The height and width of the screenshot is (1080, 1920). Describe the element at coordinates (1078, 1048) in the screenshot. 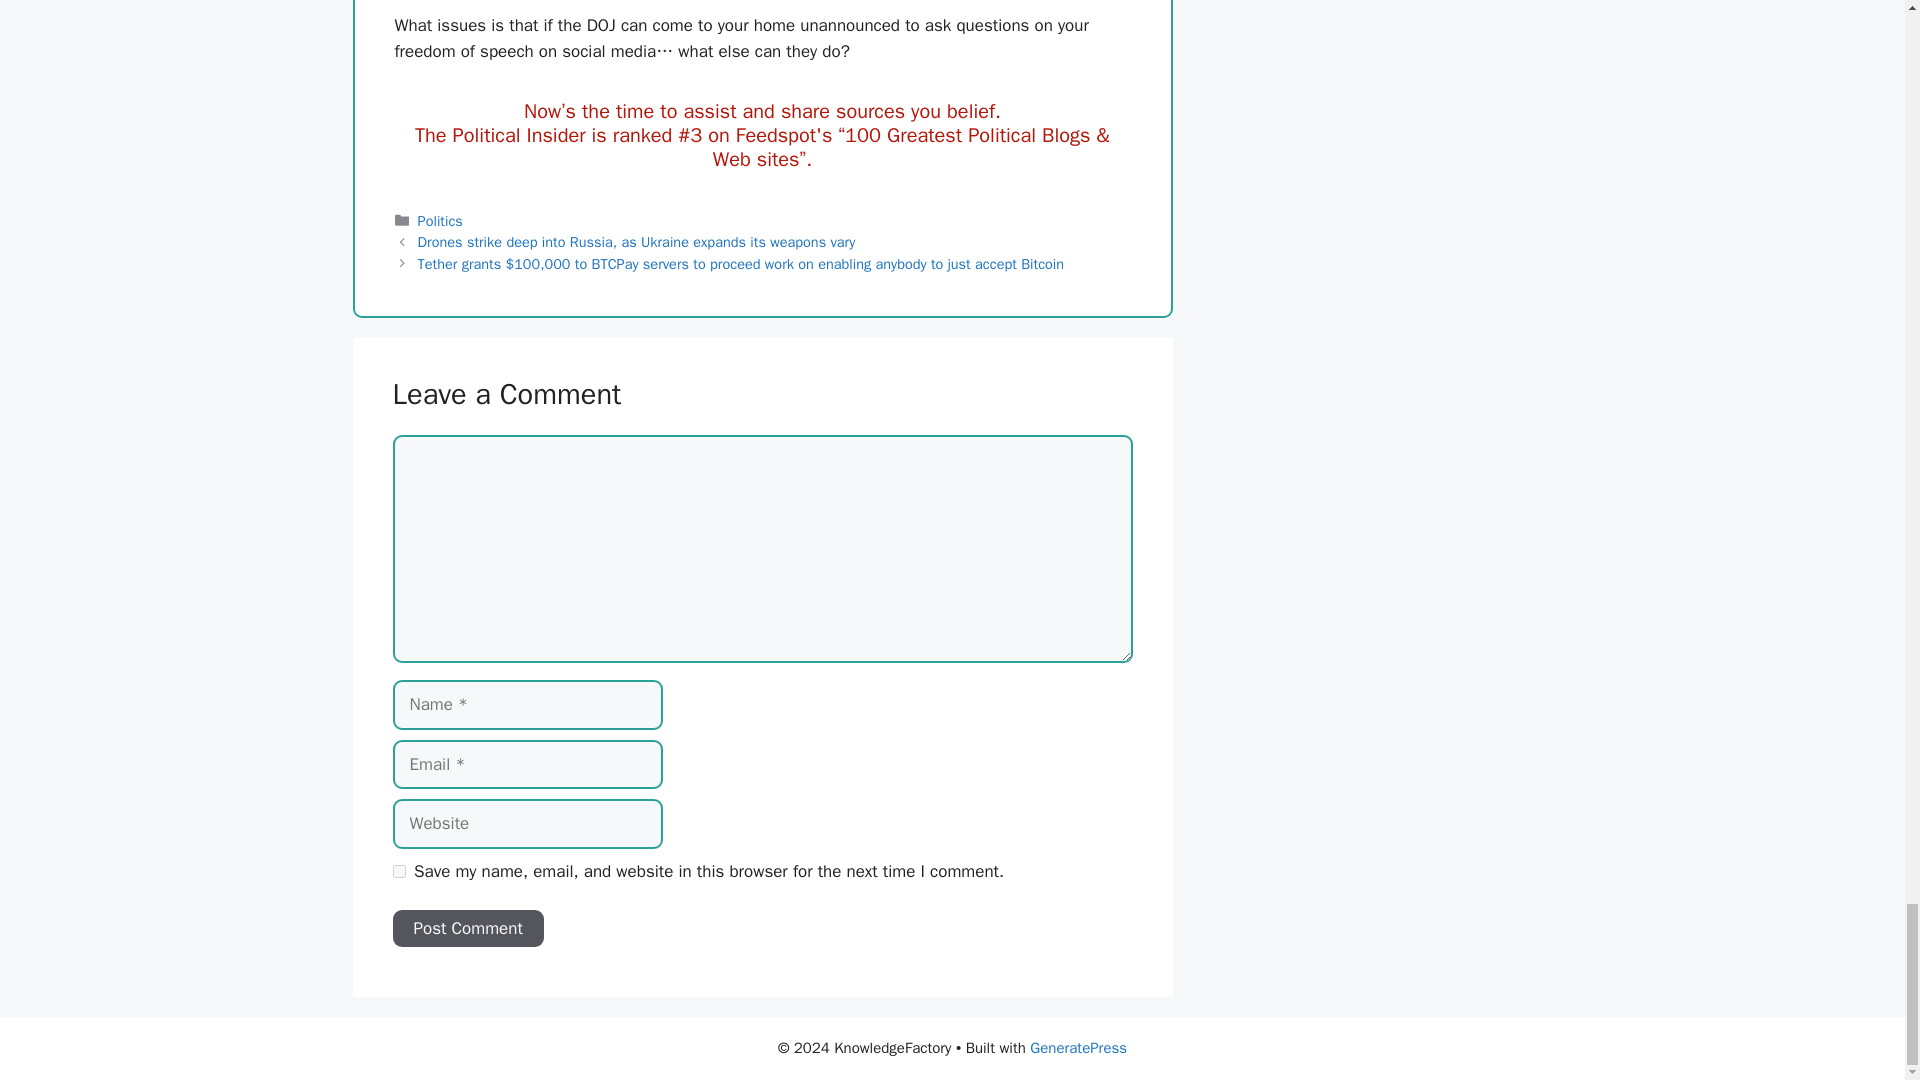

I see `GeneratePress` at that location.